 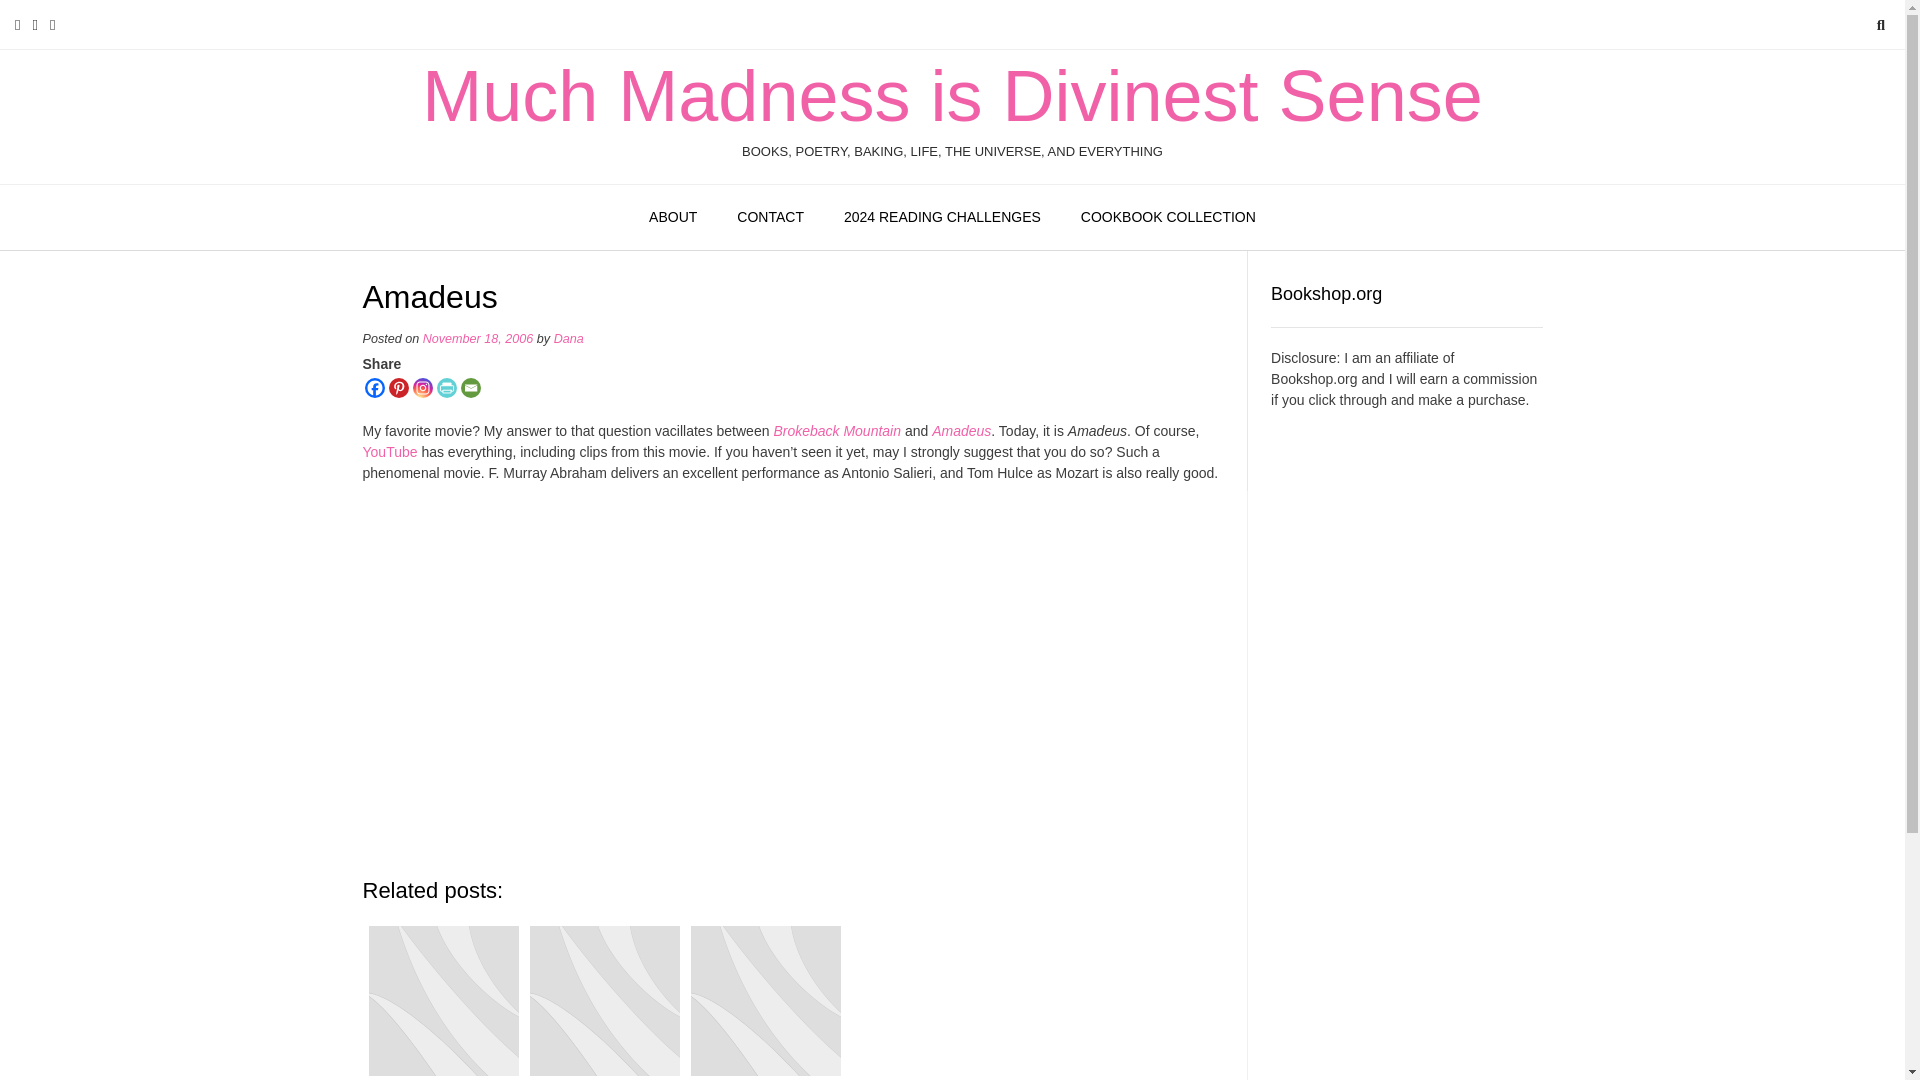 What do you see at coordinates (604, 1000) in the screenshot?
I see `Norah Jones Sampler` at bounding box center [604, 1000].